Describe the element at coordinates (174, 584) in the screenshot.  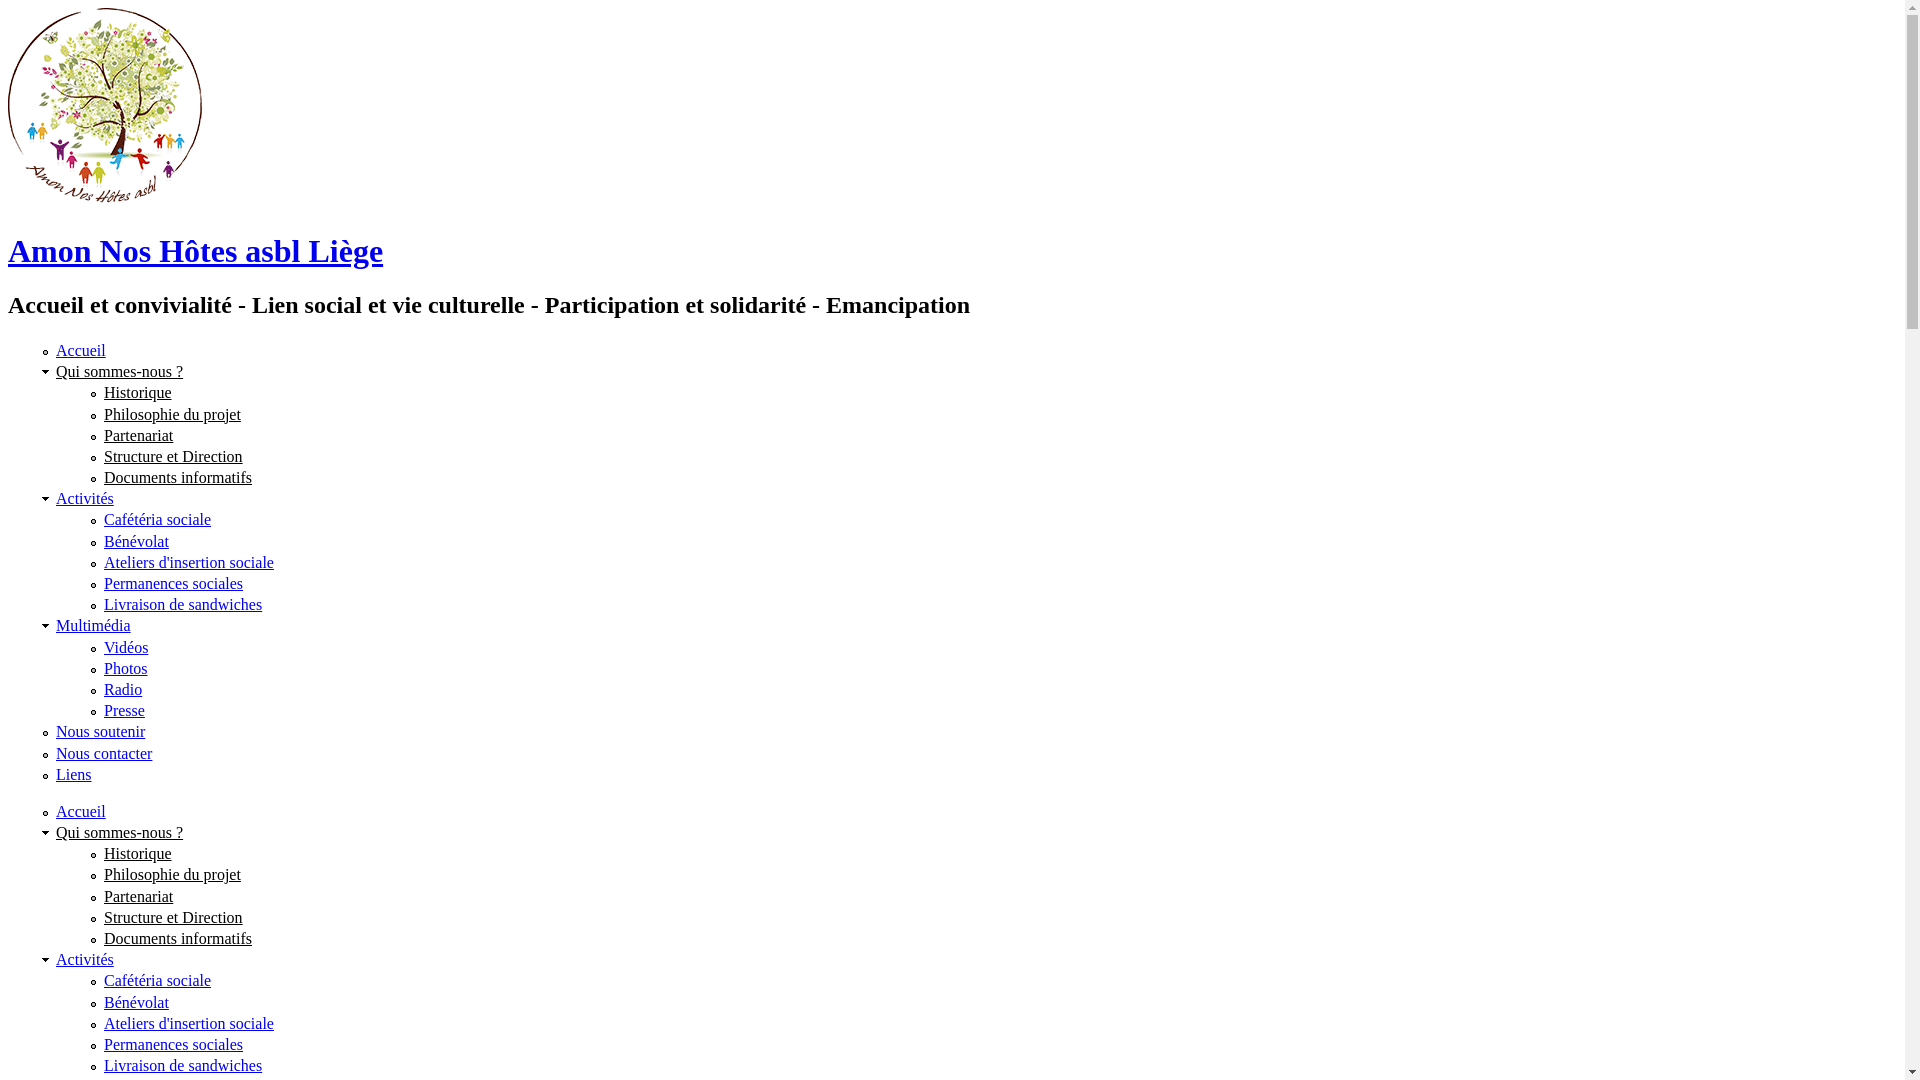
I see `Permanences sociales` at that location.